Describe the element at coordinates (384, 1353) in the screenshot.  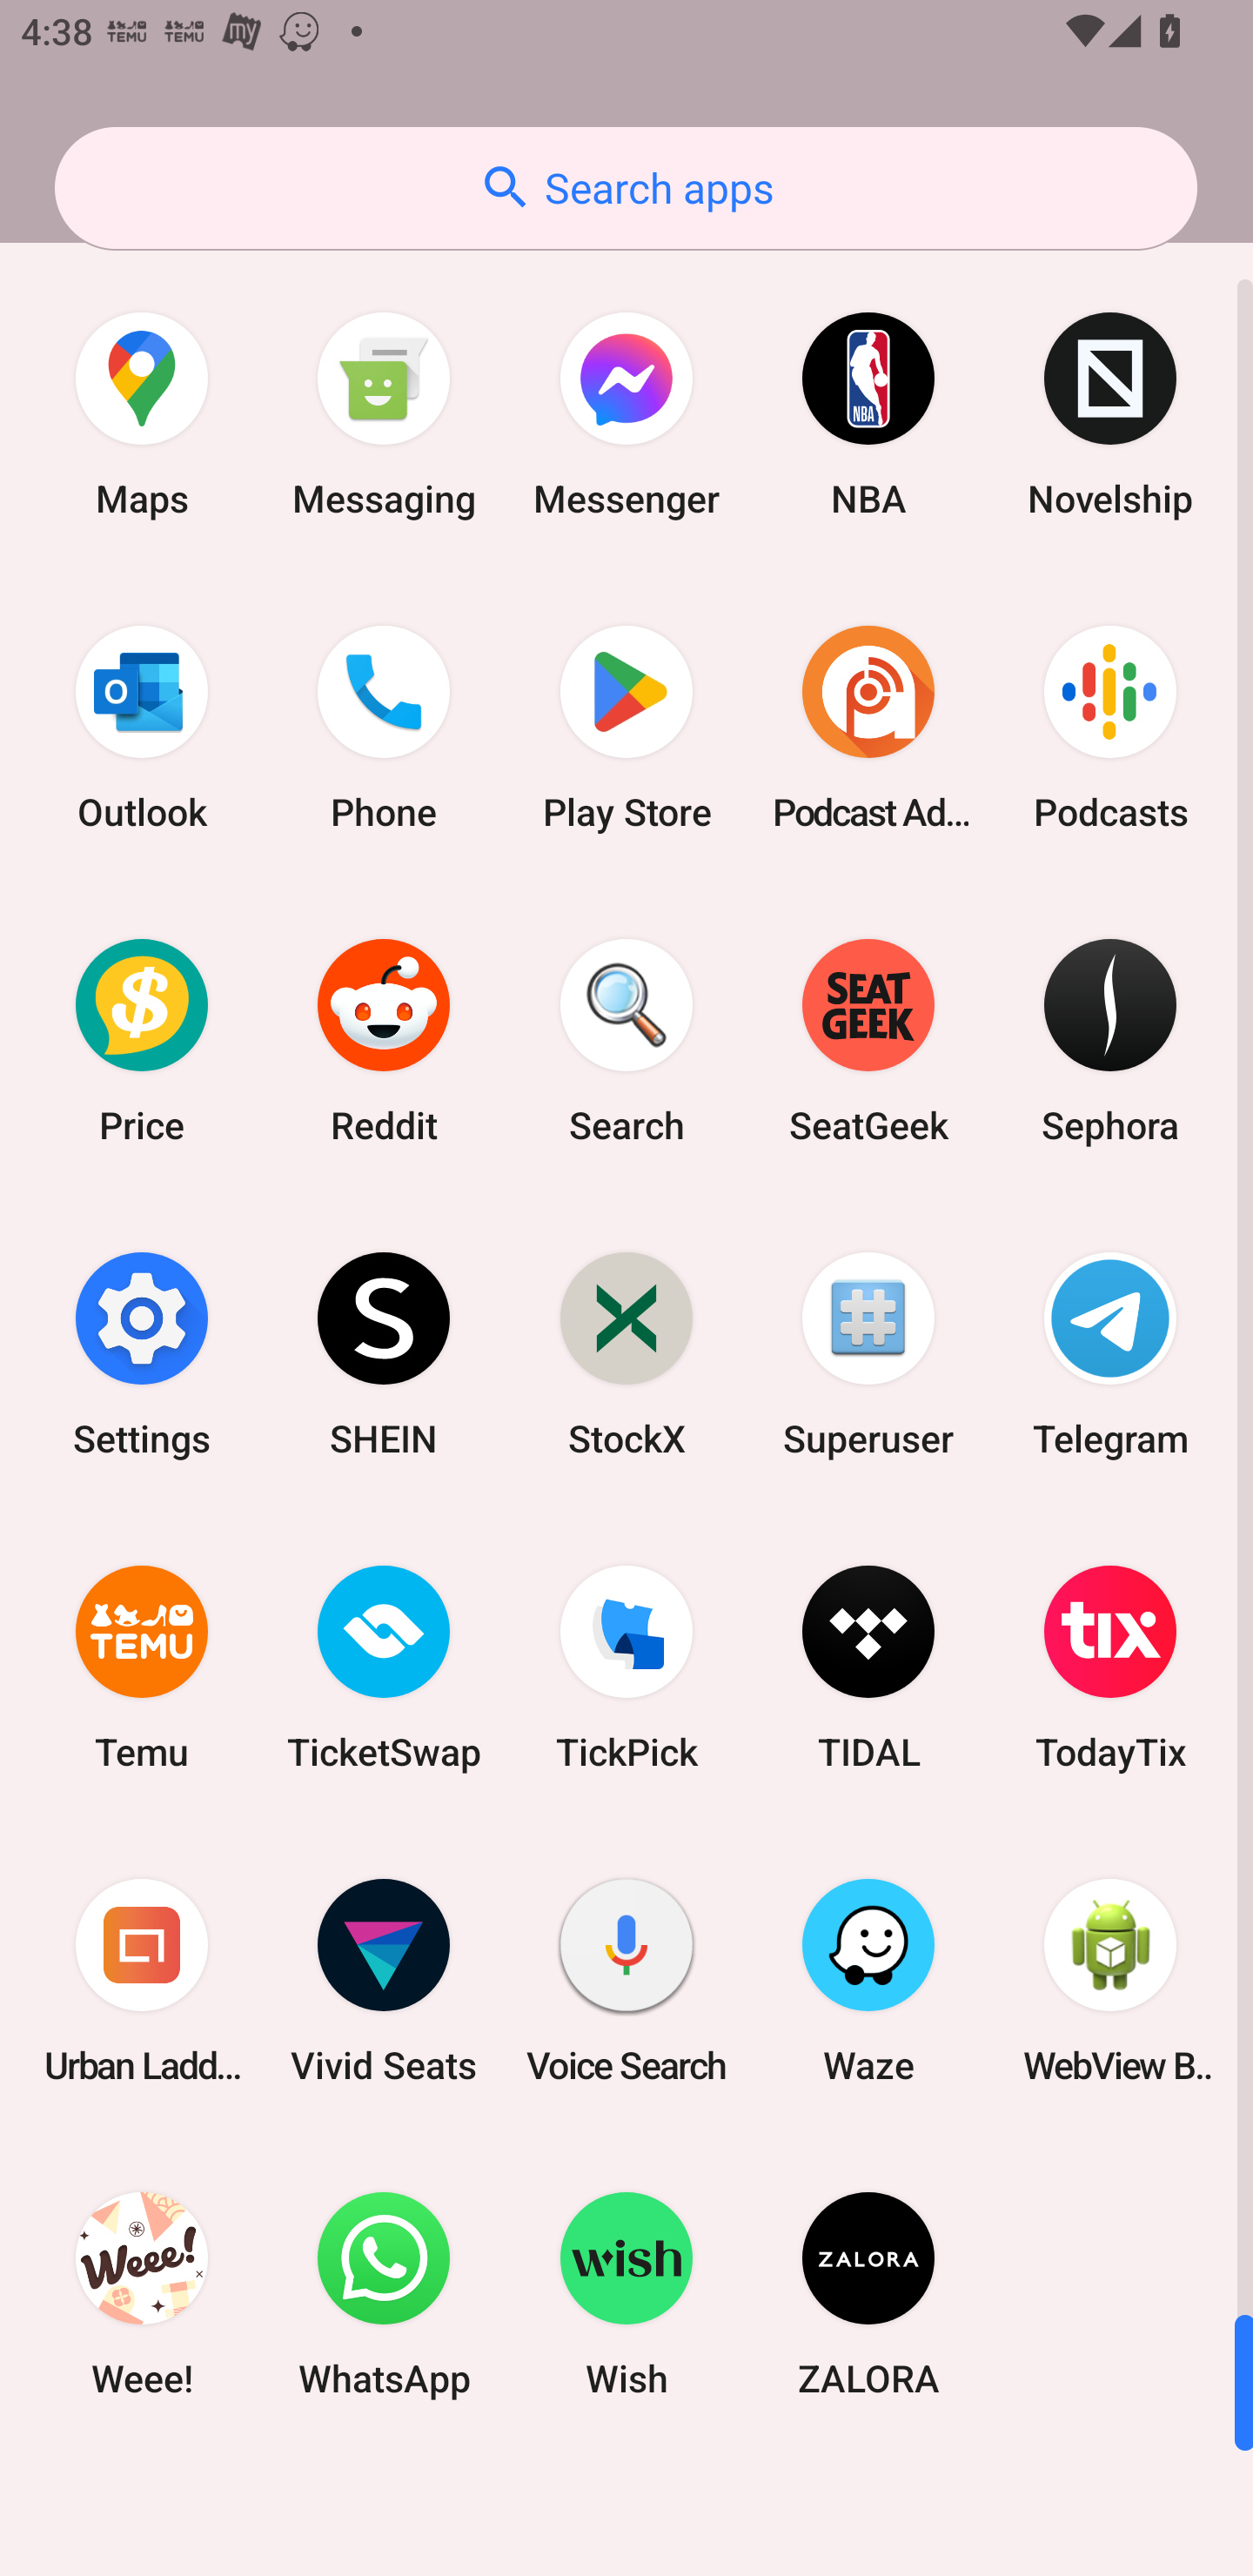
I see `SHEIN` at that location.